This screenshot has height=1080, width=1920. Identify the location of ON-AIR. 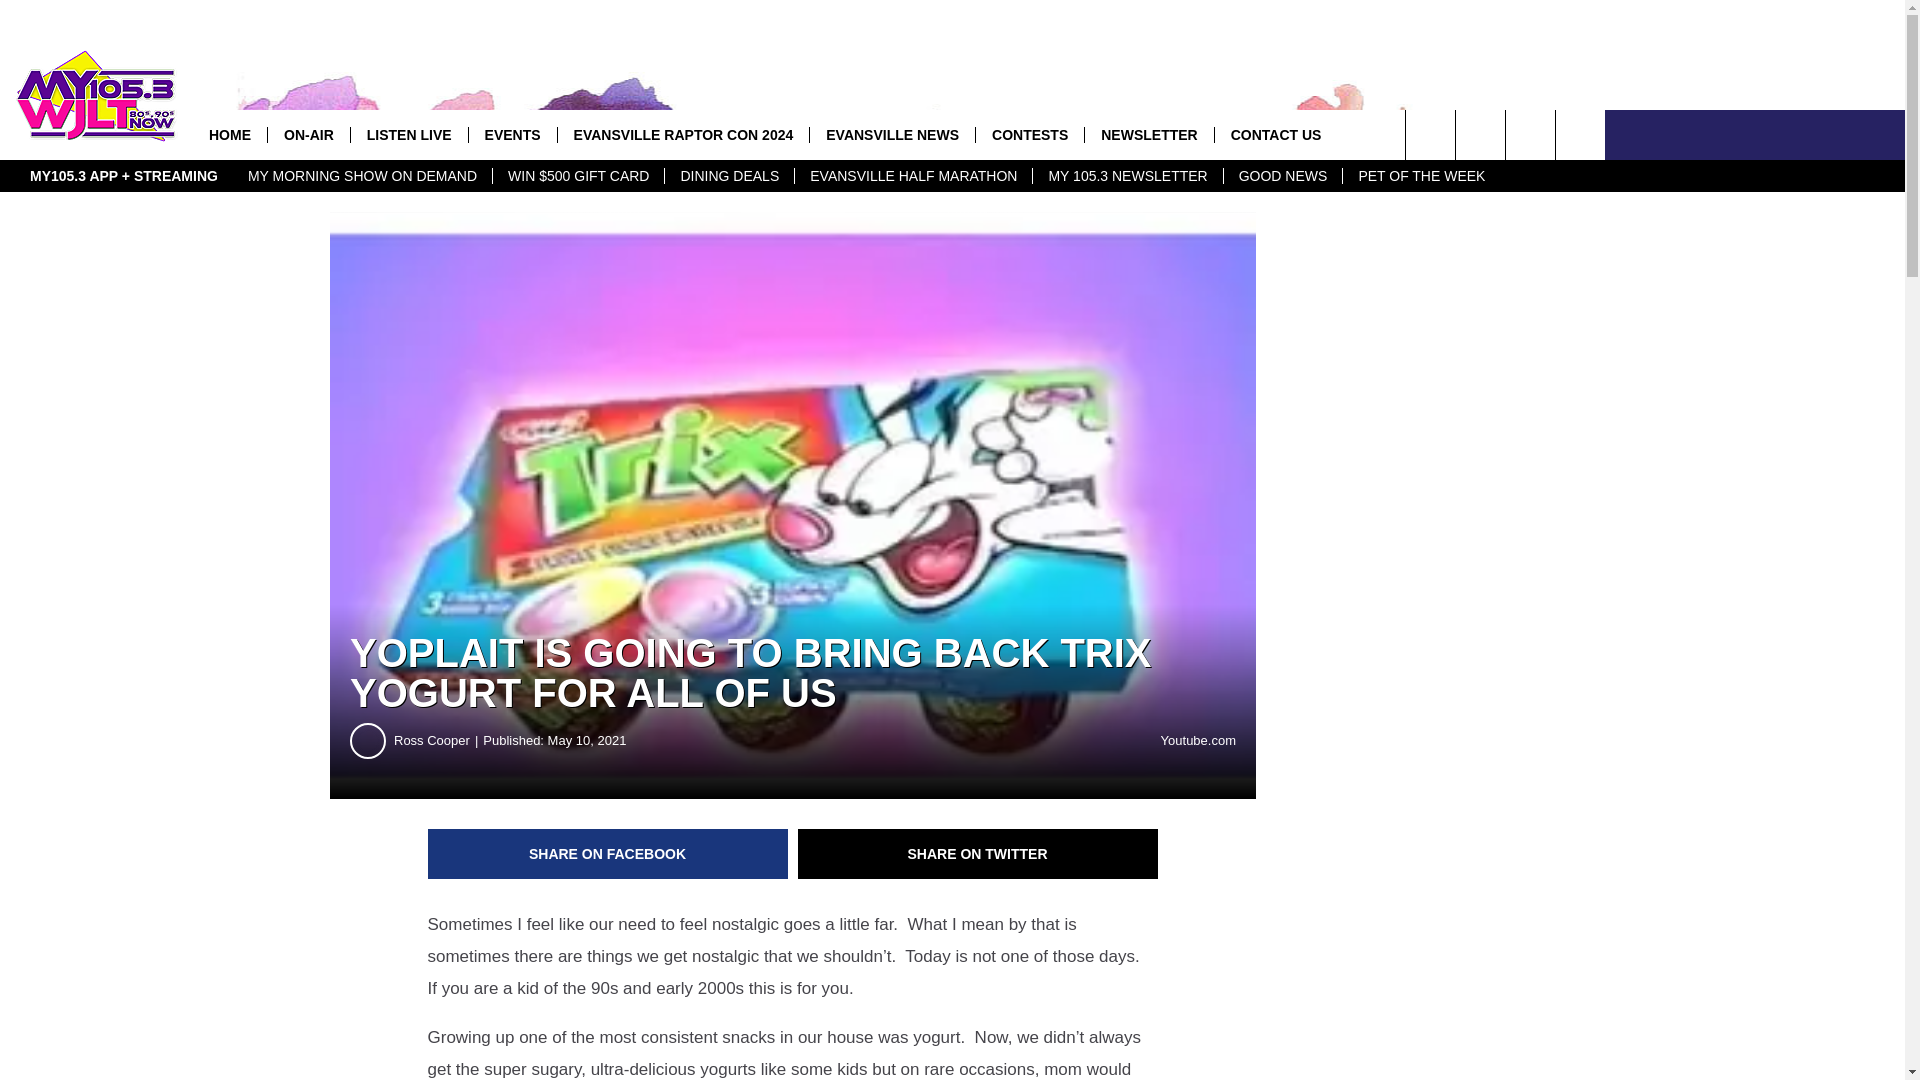
(308, 134).